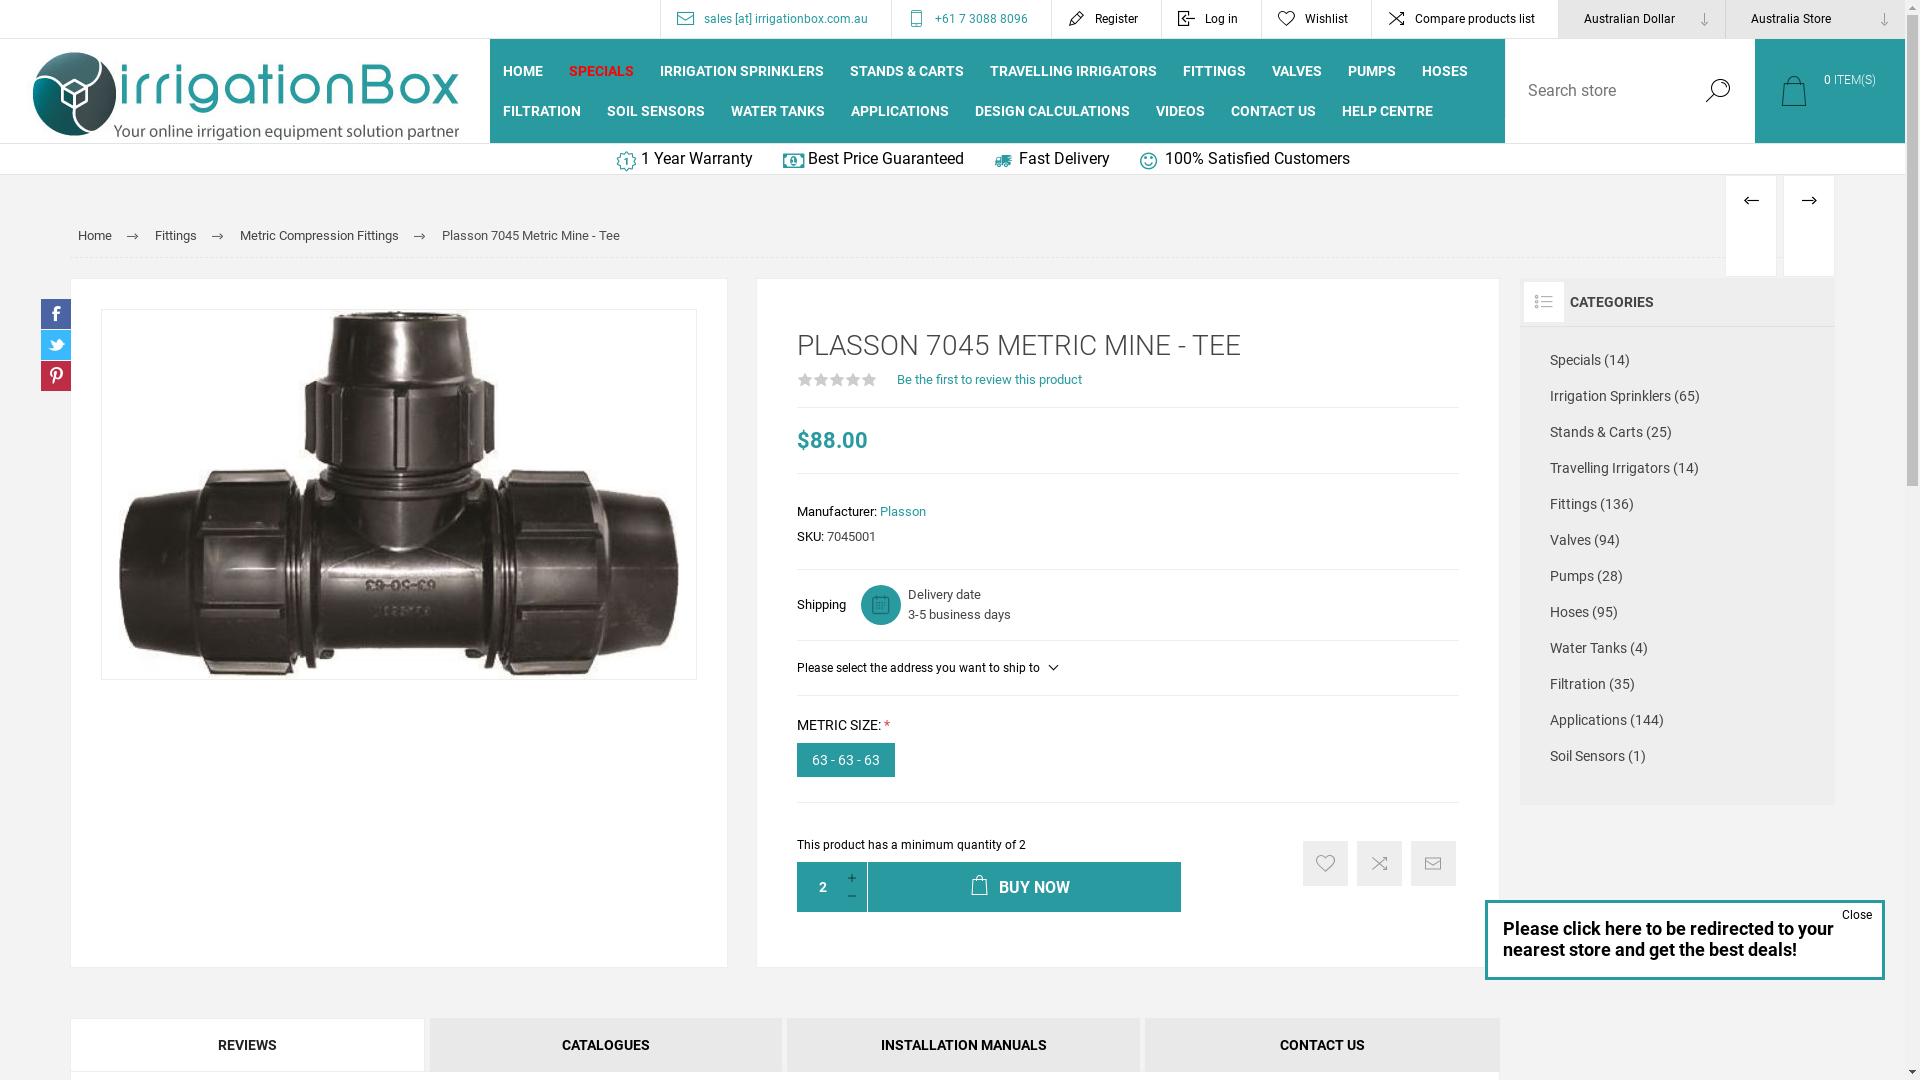 This screenshot has width=1920, height=1080. What do you see at coordinates (1465, 19) in the screenshot?
I see `Compare products list` at bounding box center [1465, 19].